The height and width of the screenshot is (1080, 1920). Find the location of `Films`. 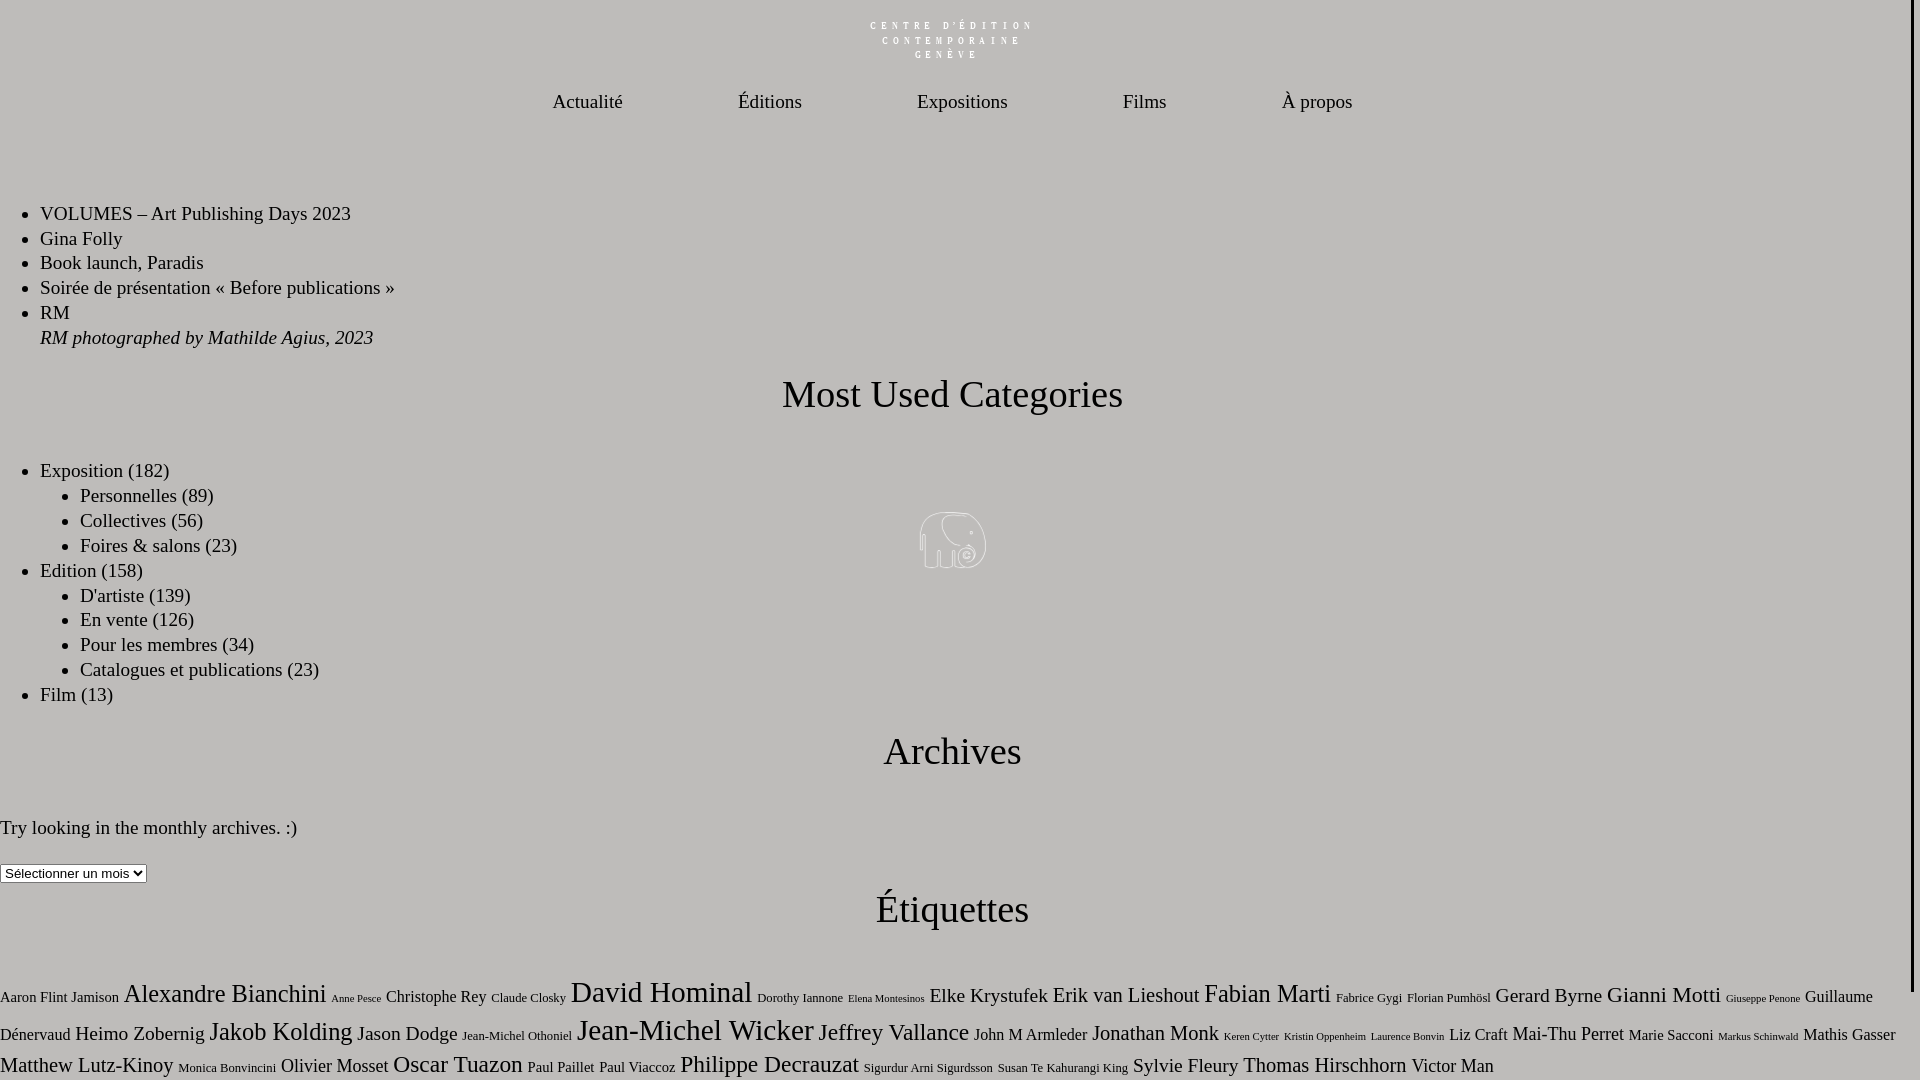

Films is located at coordinates (1145, 102).